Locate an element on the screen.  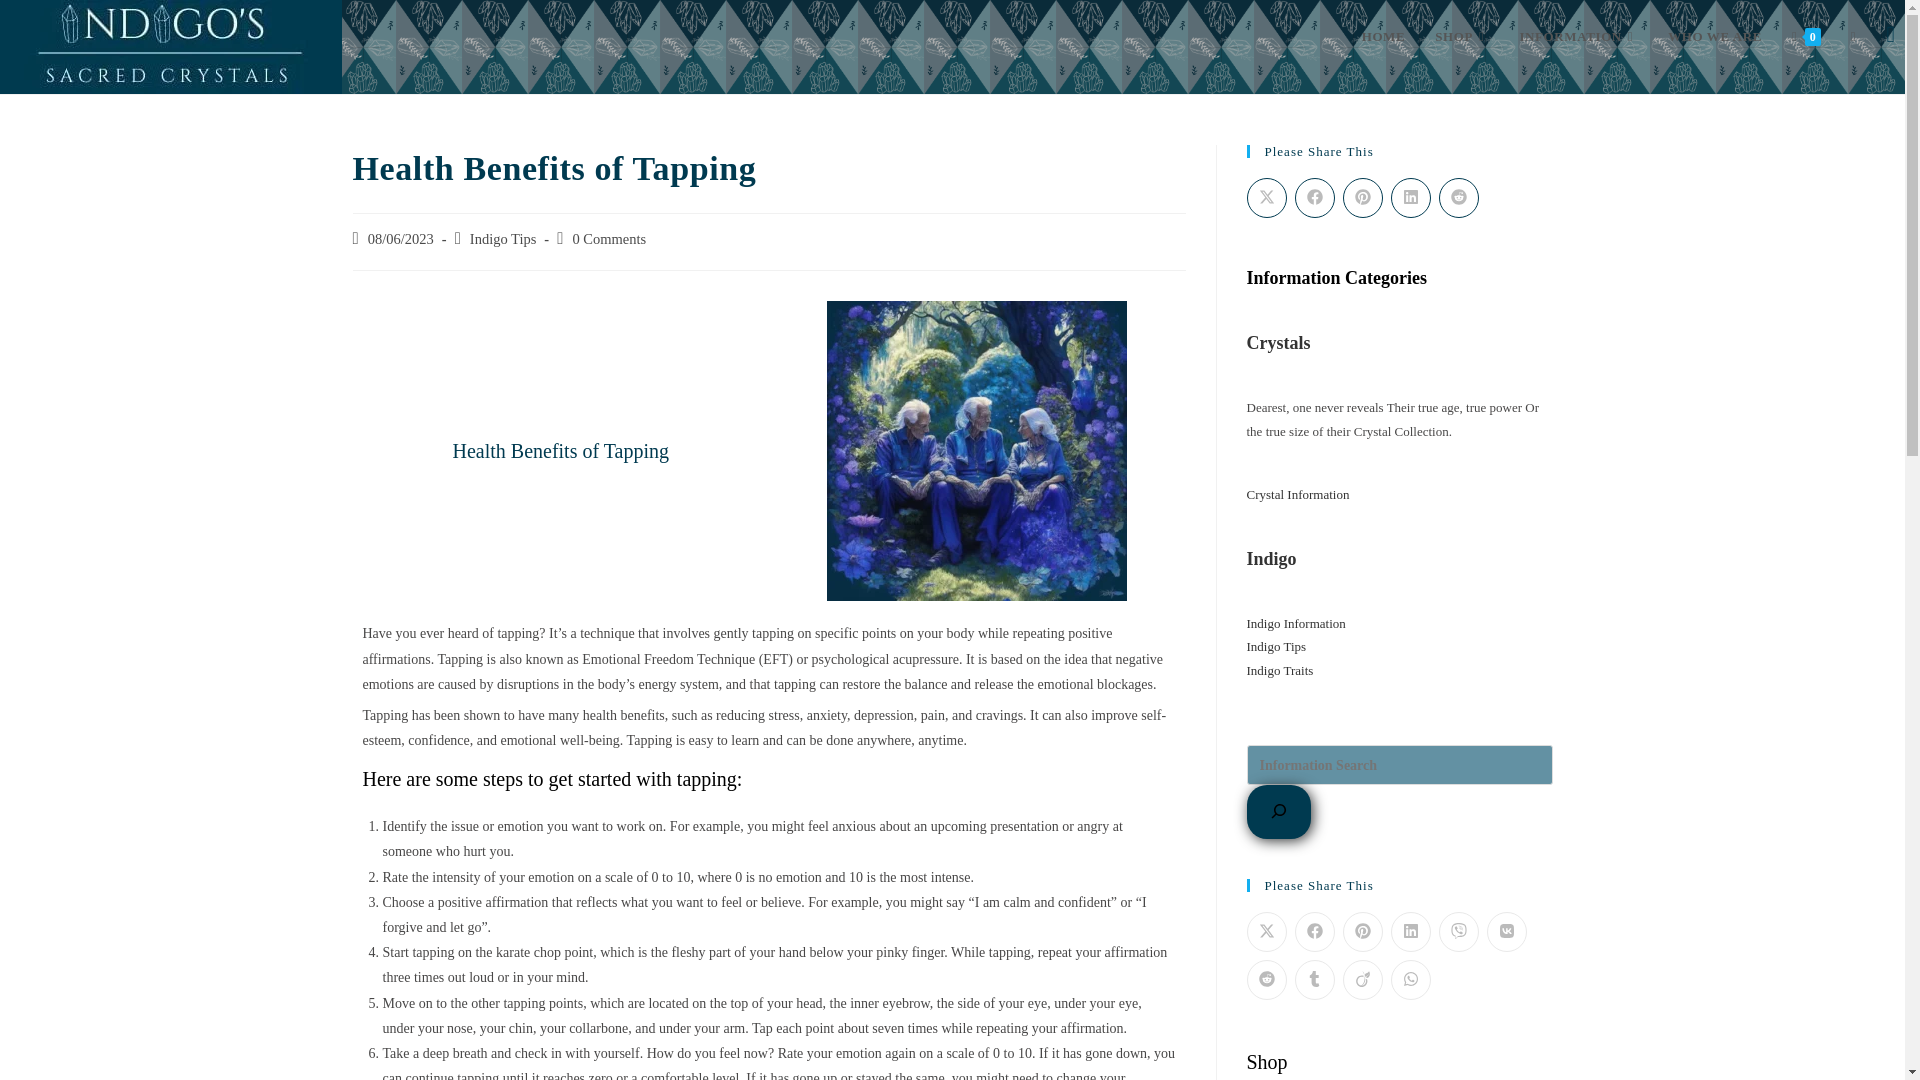
Share on X is located at coordinates (1266, 198).